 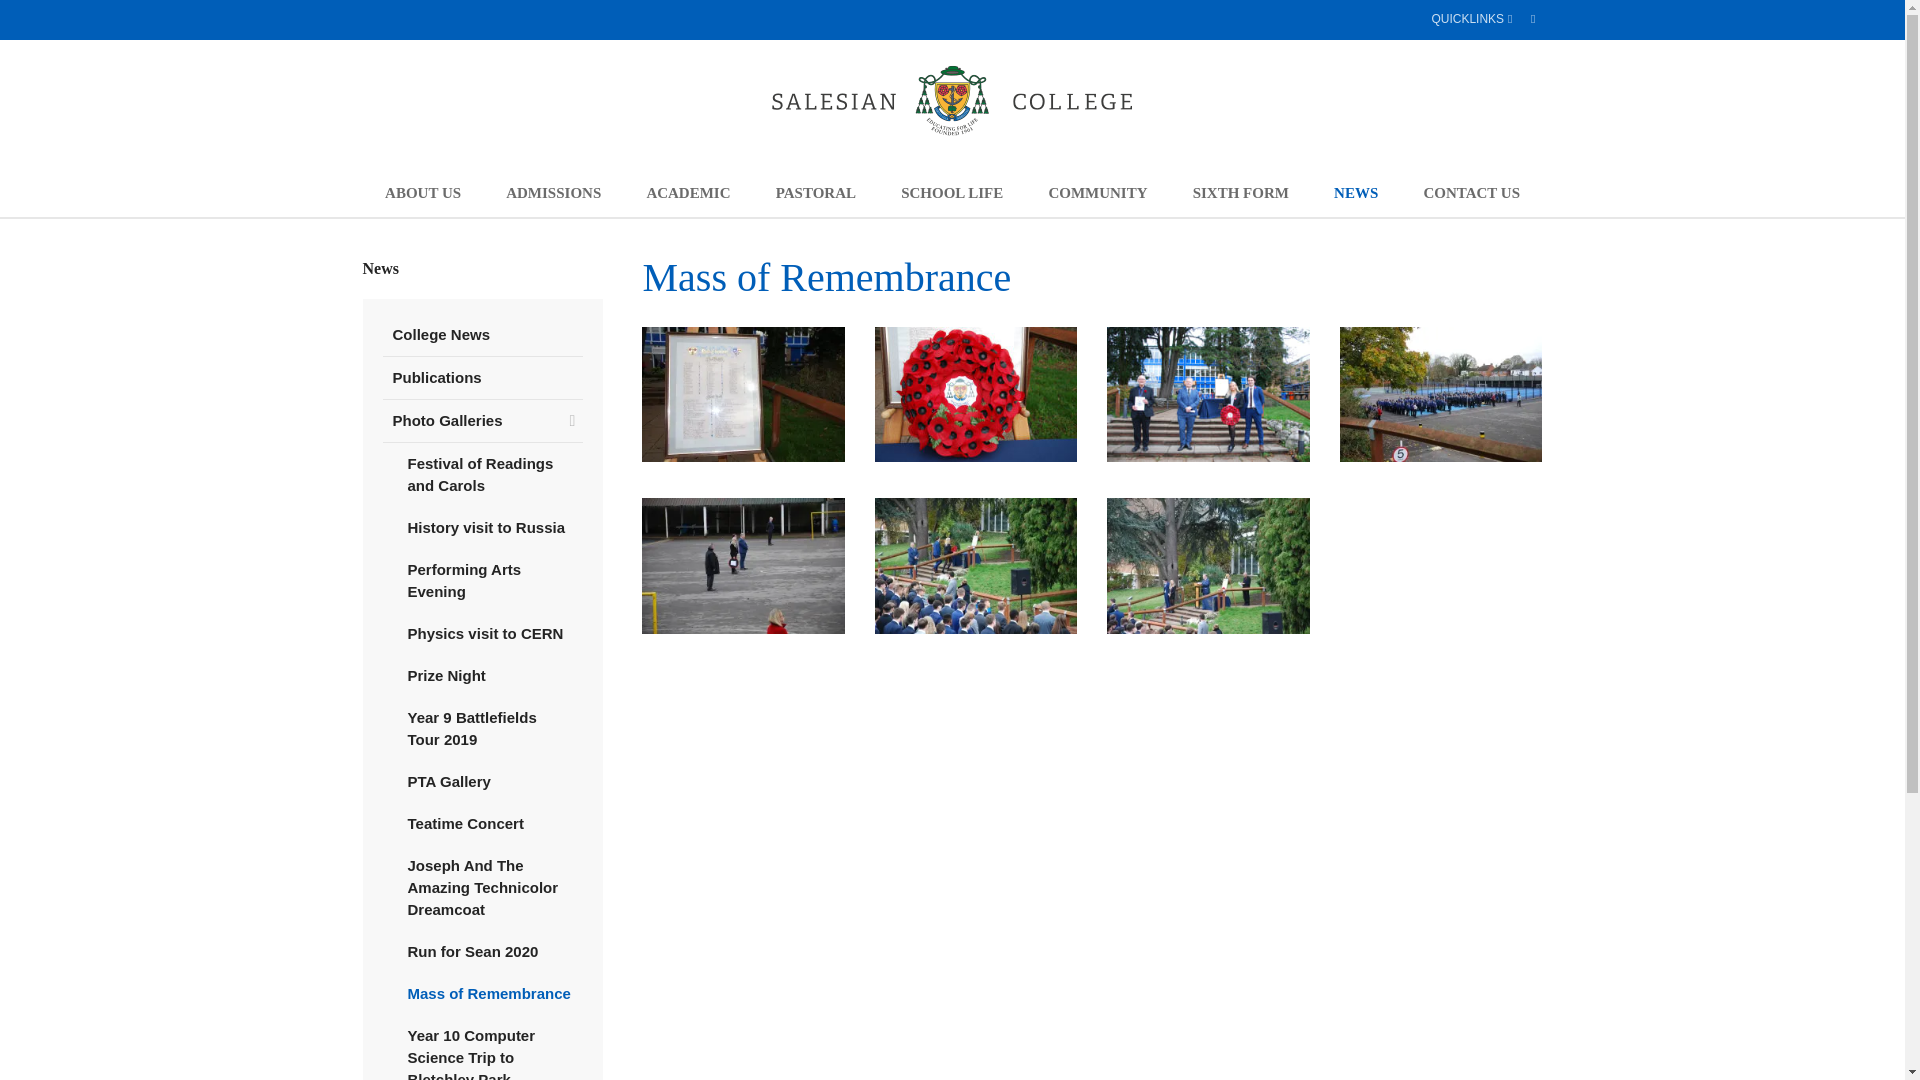 What do you see at coordinates (952, 100) in the screenshot?
I see `Salesian College` at bounding box center [952, 100].